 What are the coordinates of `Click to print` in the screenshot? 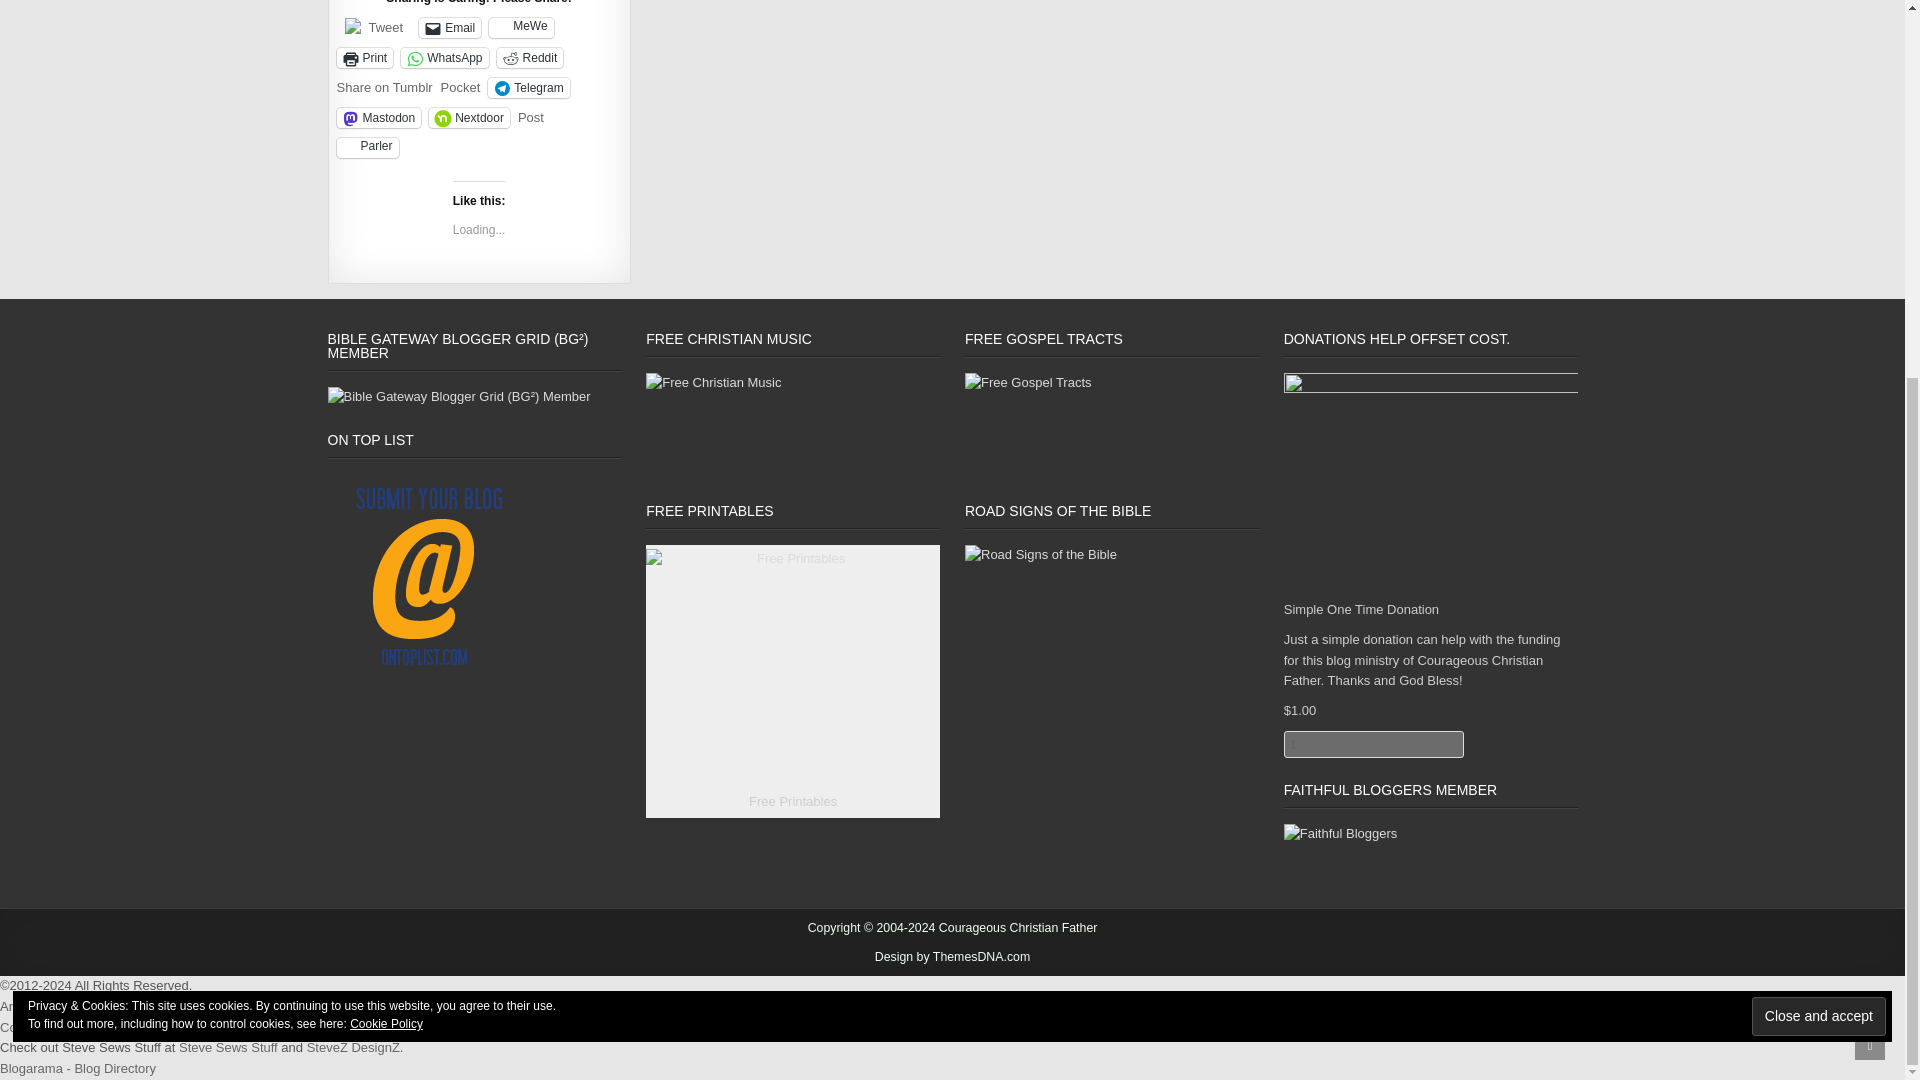 It's located at (364, 58).